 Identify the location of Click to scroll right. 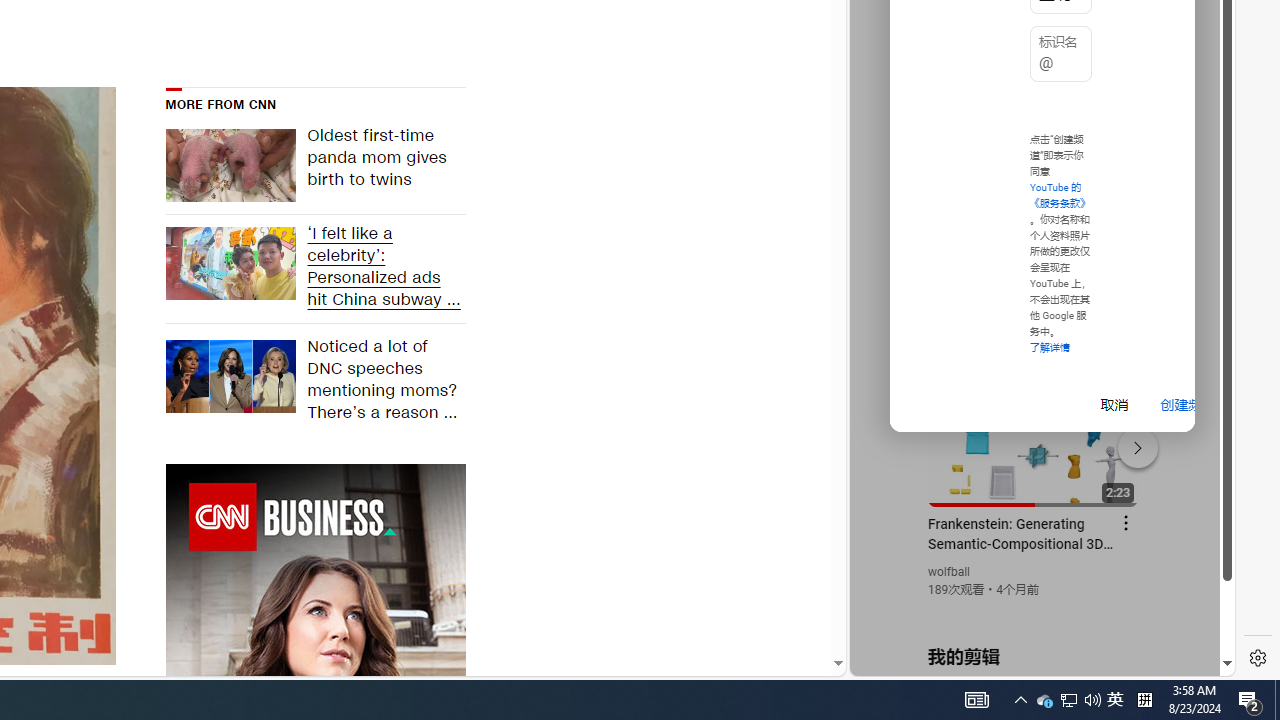
(1196, 84).